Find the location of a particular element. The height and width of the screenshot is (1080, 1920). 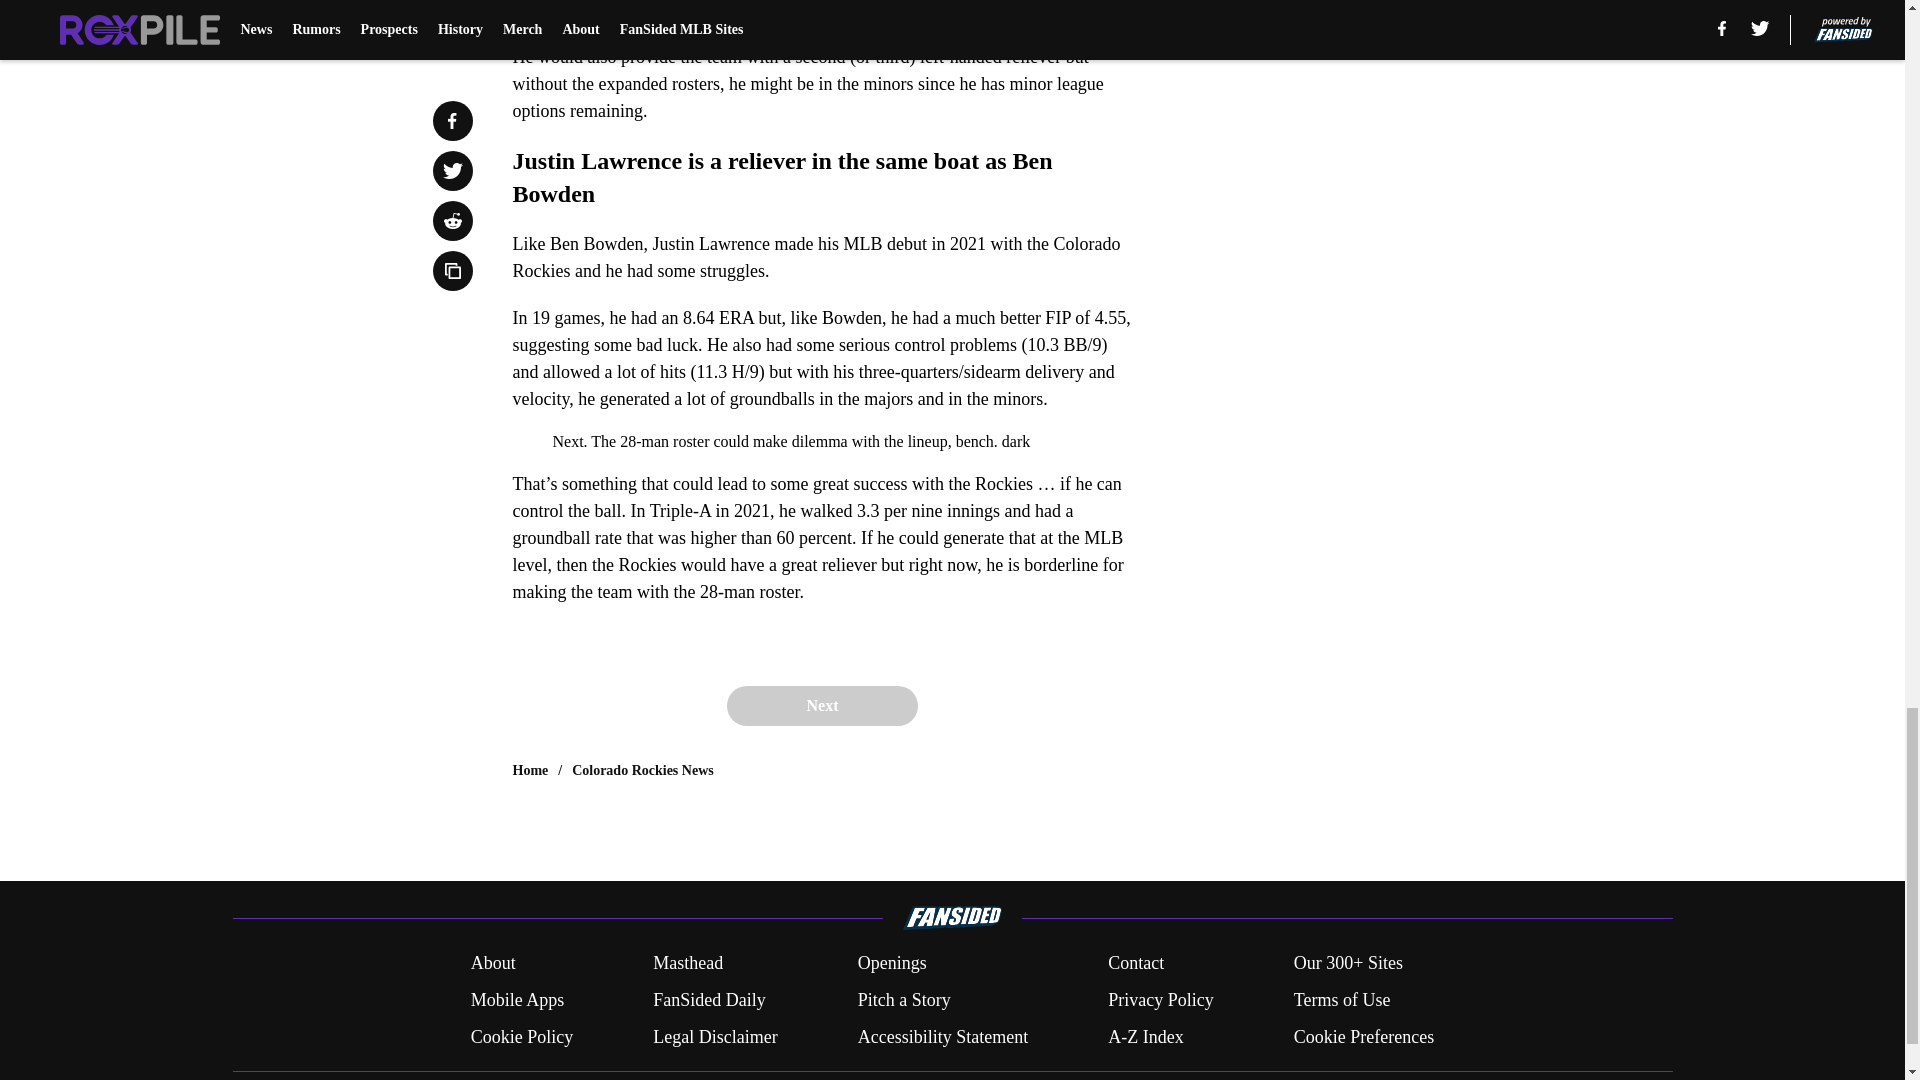

Legal Disclaimer is located at coordinates (714, 1036).